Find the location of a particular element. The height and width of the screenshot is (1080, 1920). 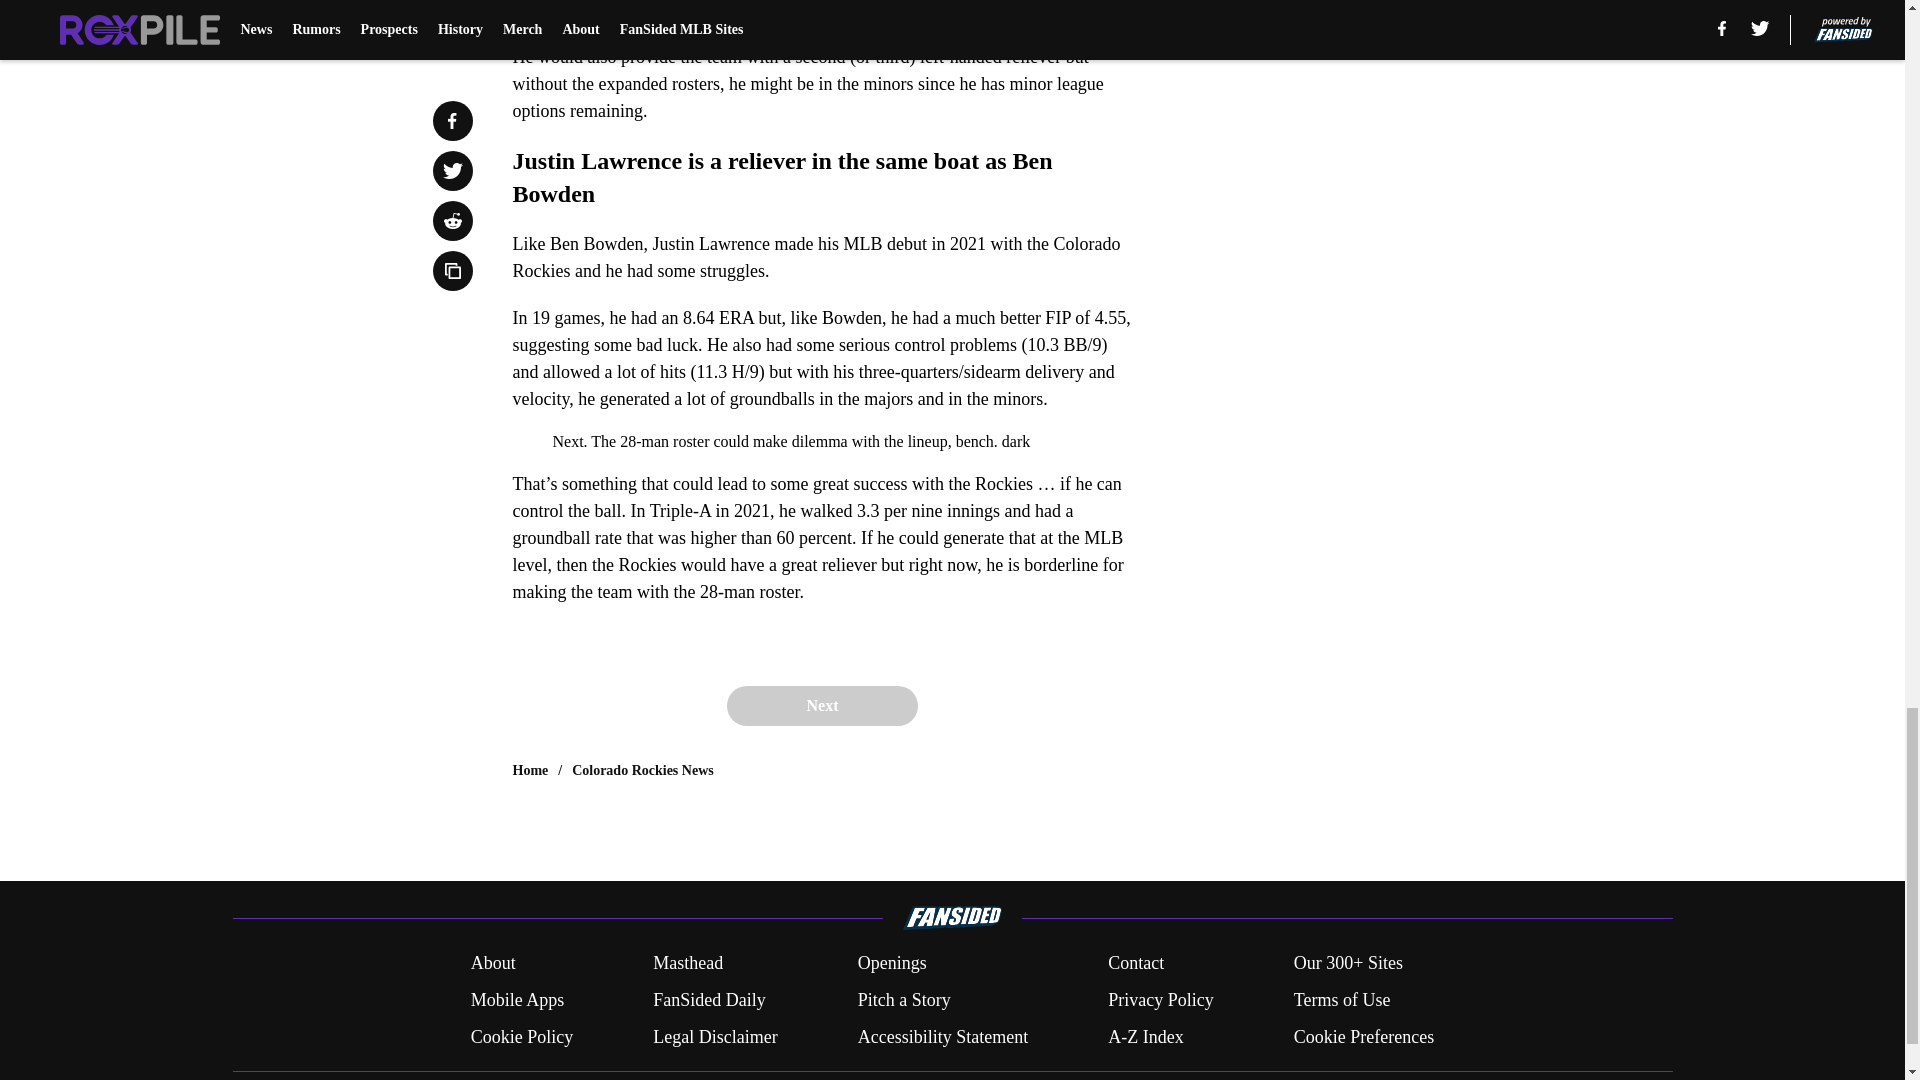

Legal Disclaimer is located at coordinates (714, 1036).